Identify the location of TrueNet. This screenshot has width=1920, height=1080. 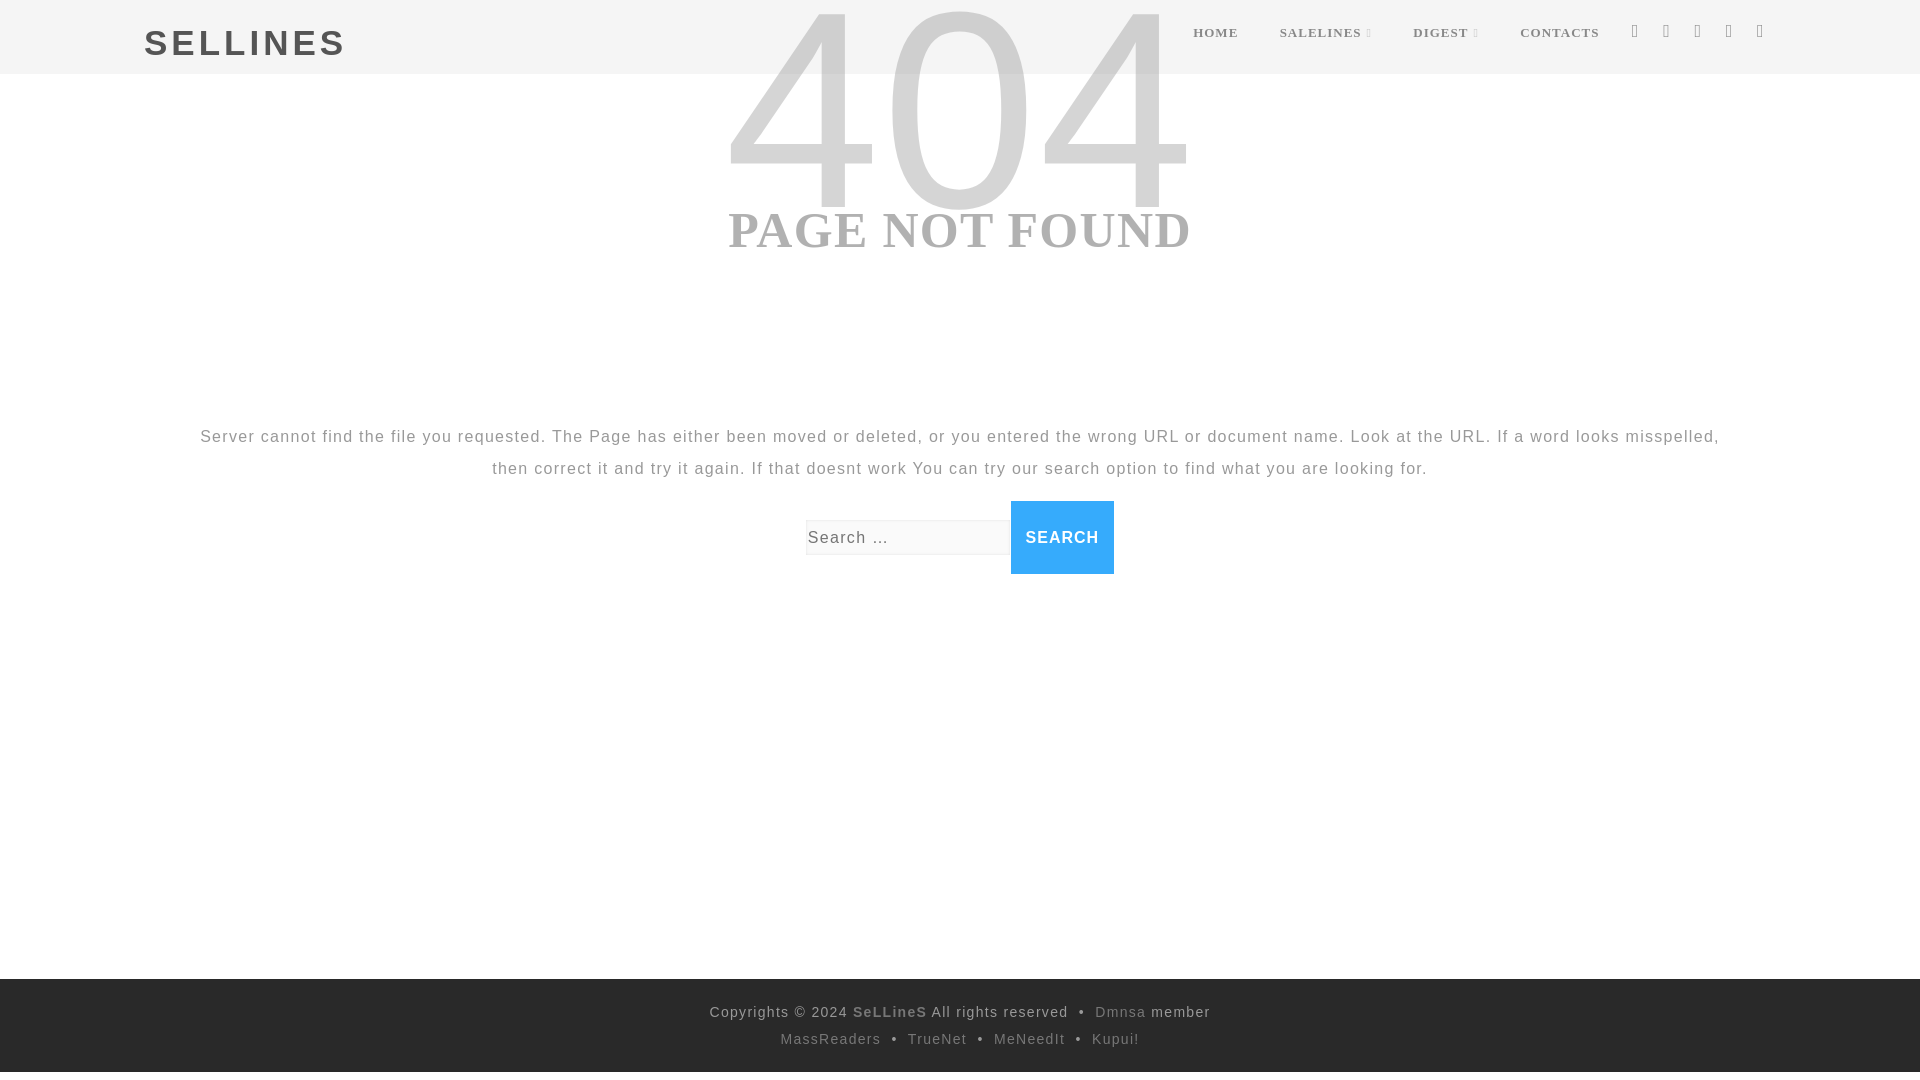
(938, 1038).